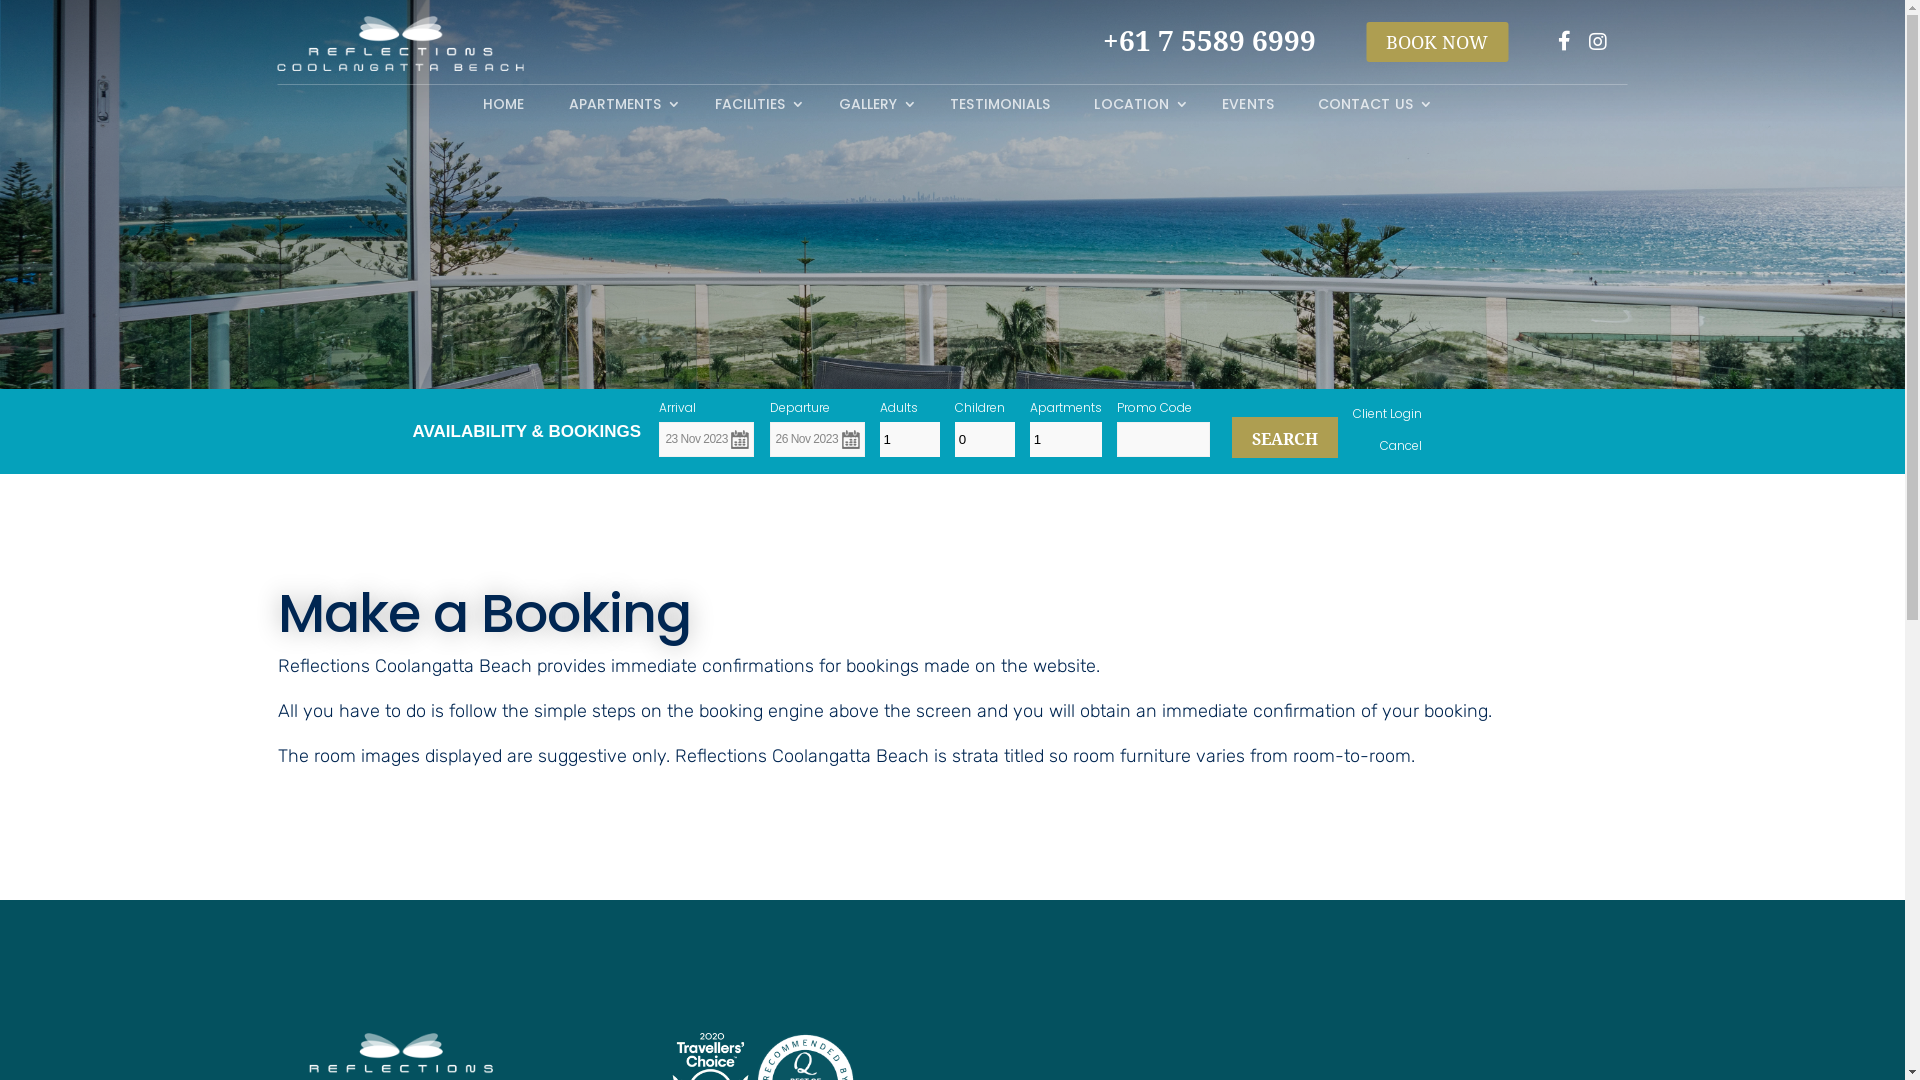 Image resolution: width=1920 pixels, height=1080 pixels. I want to click on TESTIMONIALS, so click(1000, 108).